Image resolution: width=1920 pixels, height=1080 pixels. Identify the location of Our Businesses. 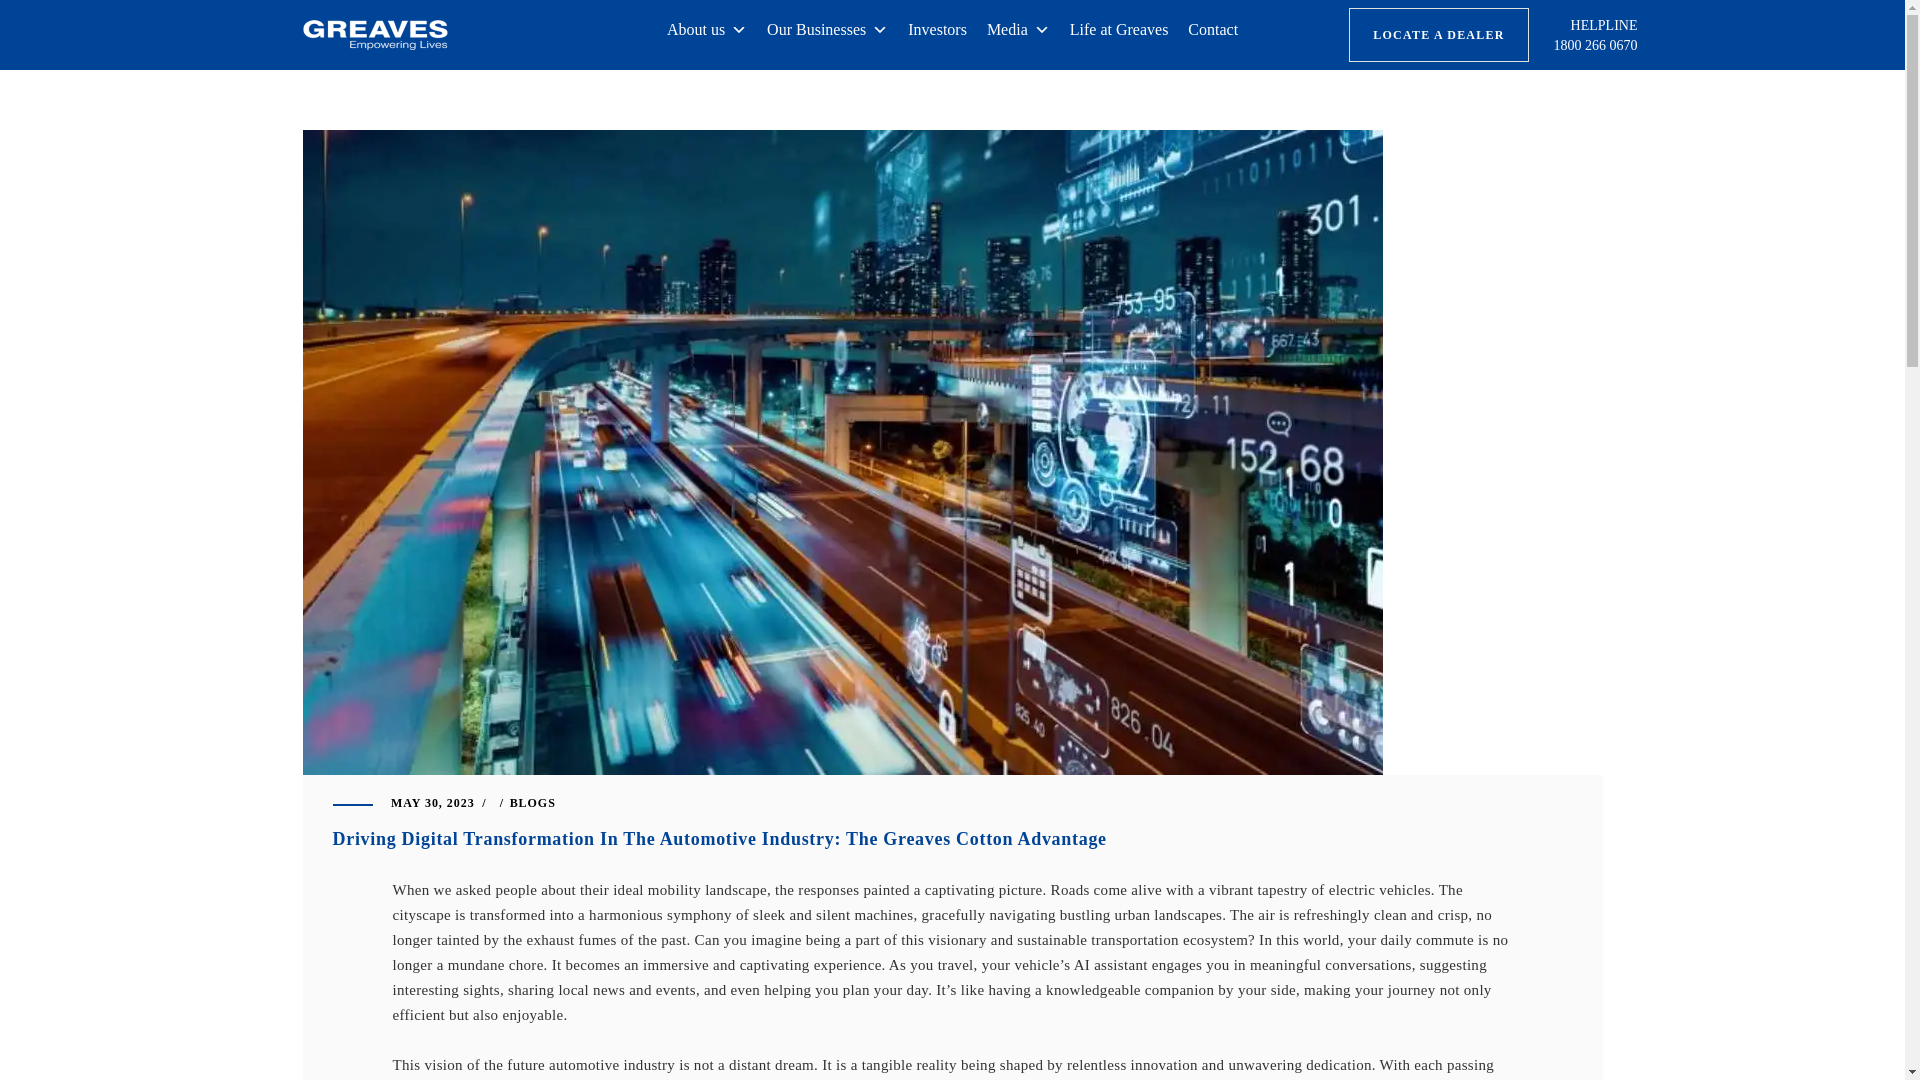
(827, 37).